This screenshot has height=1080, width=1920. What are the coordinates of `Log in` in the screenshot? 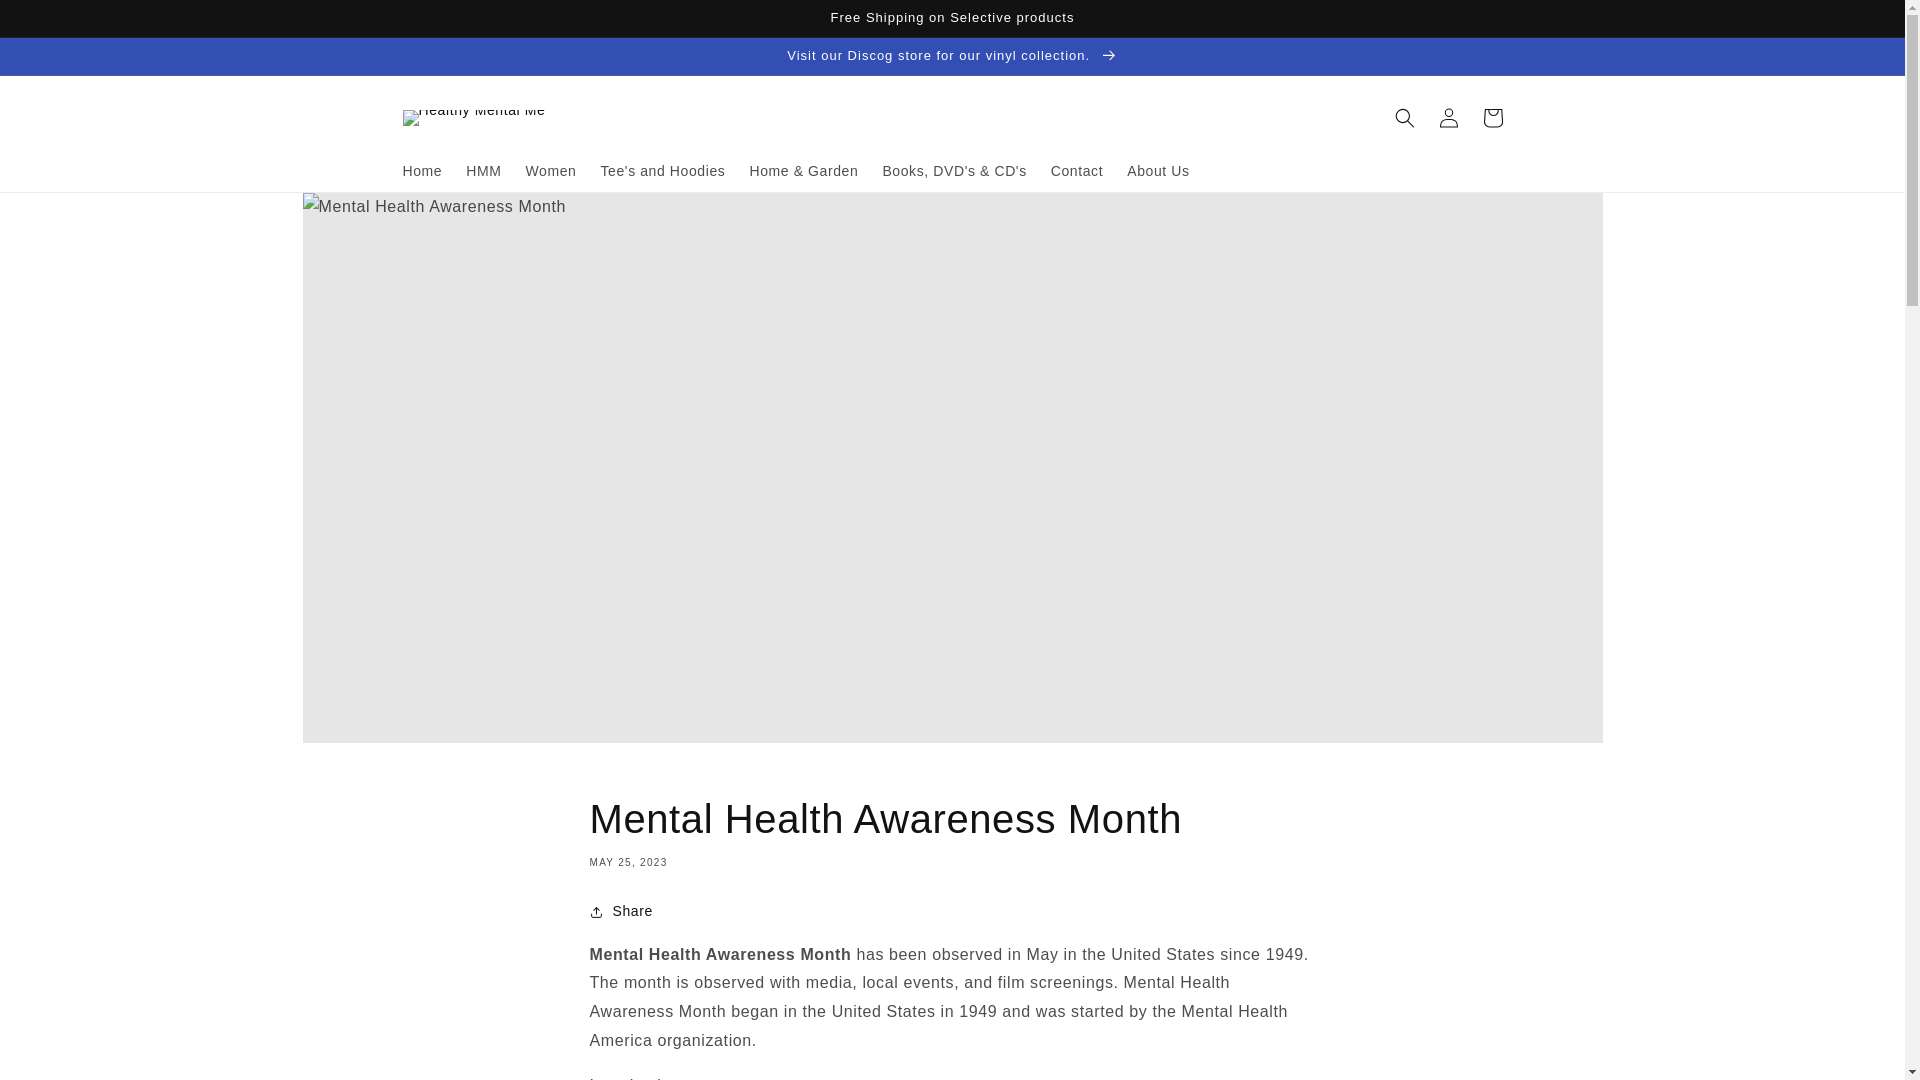 It's located at (1448, 118).